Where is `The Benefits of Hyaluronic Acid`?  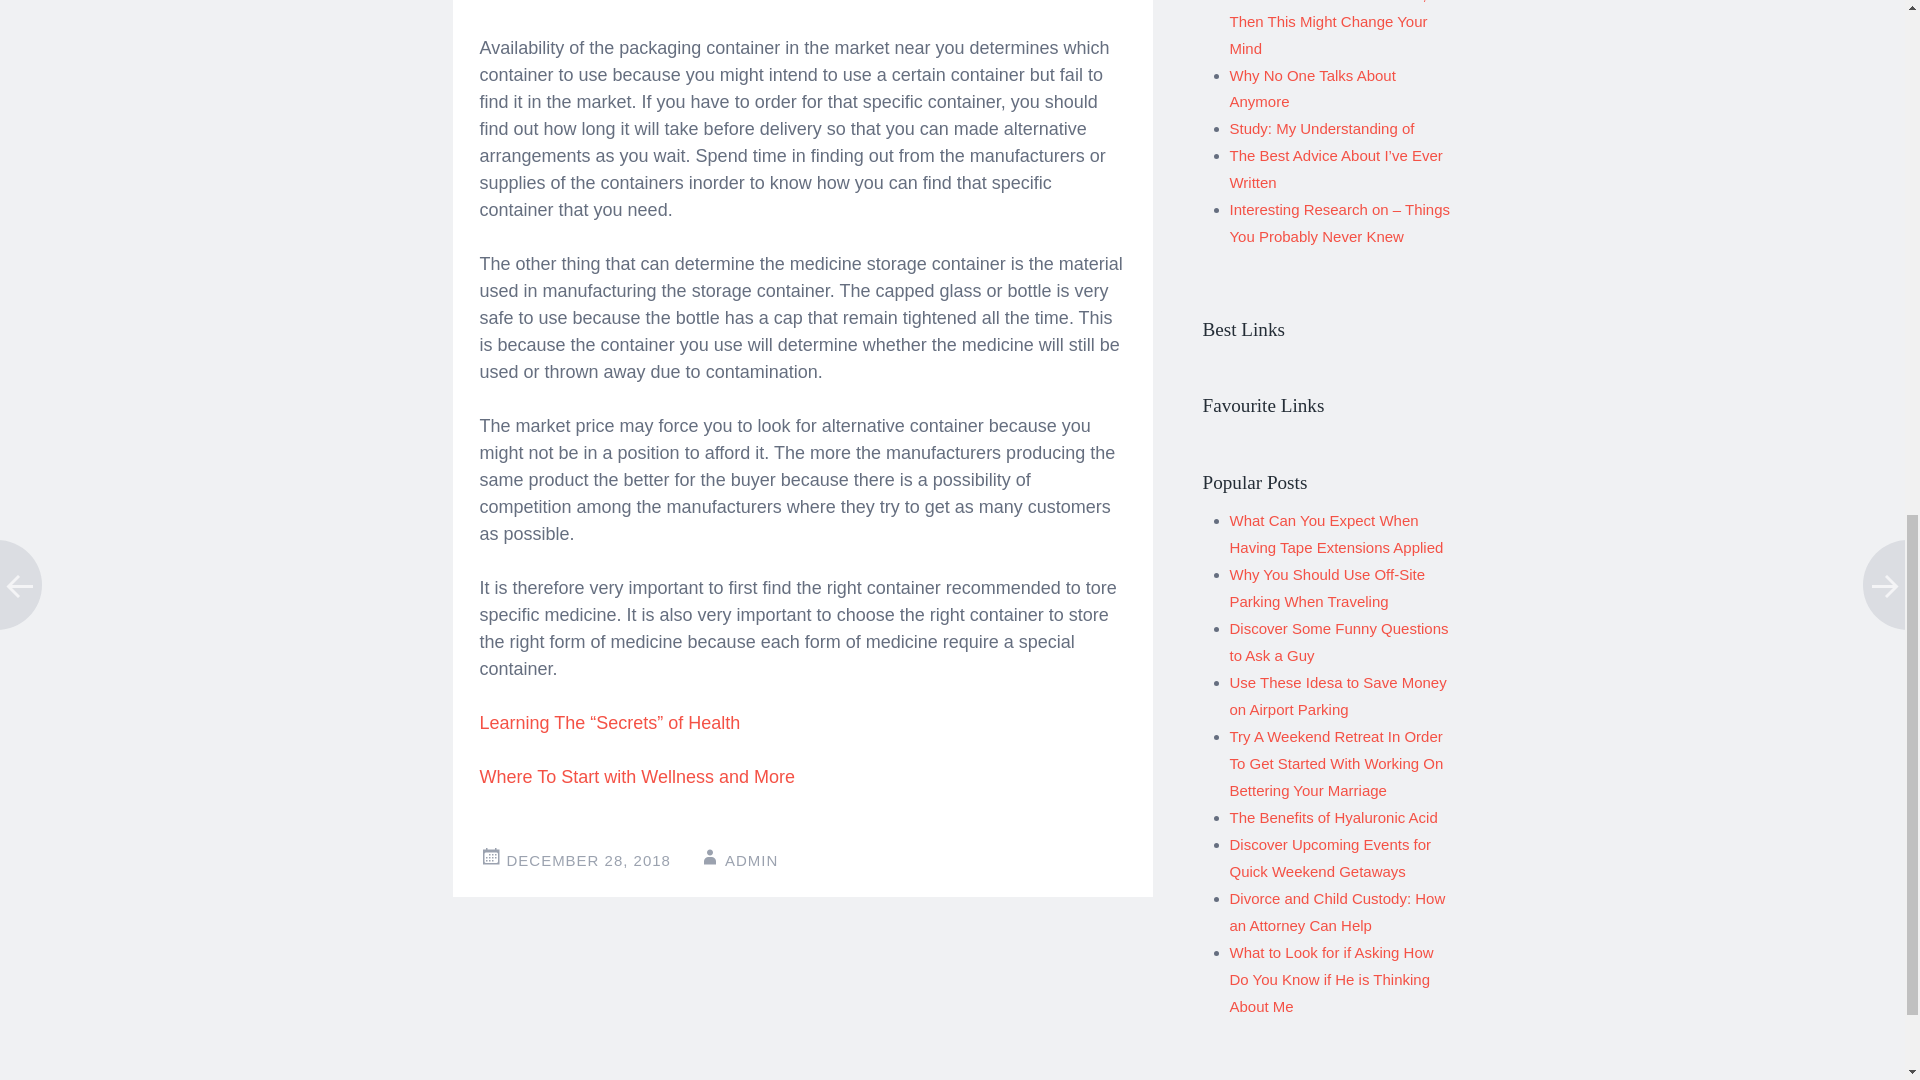
The Benefits of Hyaluronic Acid is located at coordinates (1334, 817).